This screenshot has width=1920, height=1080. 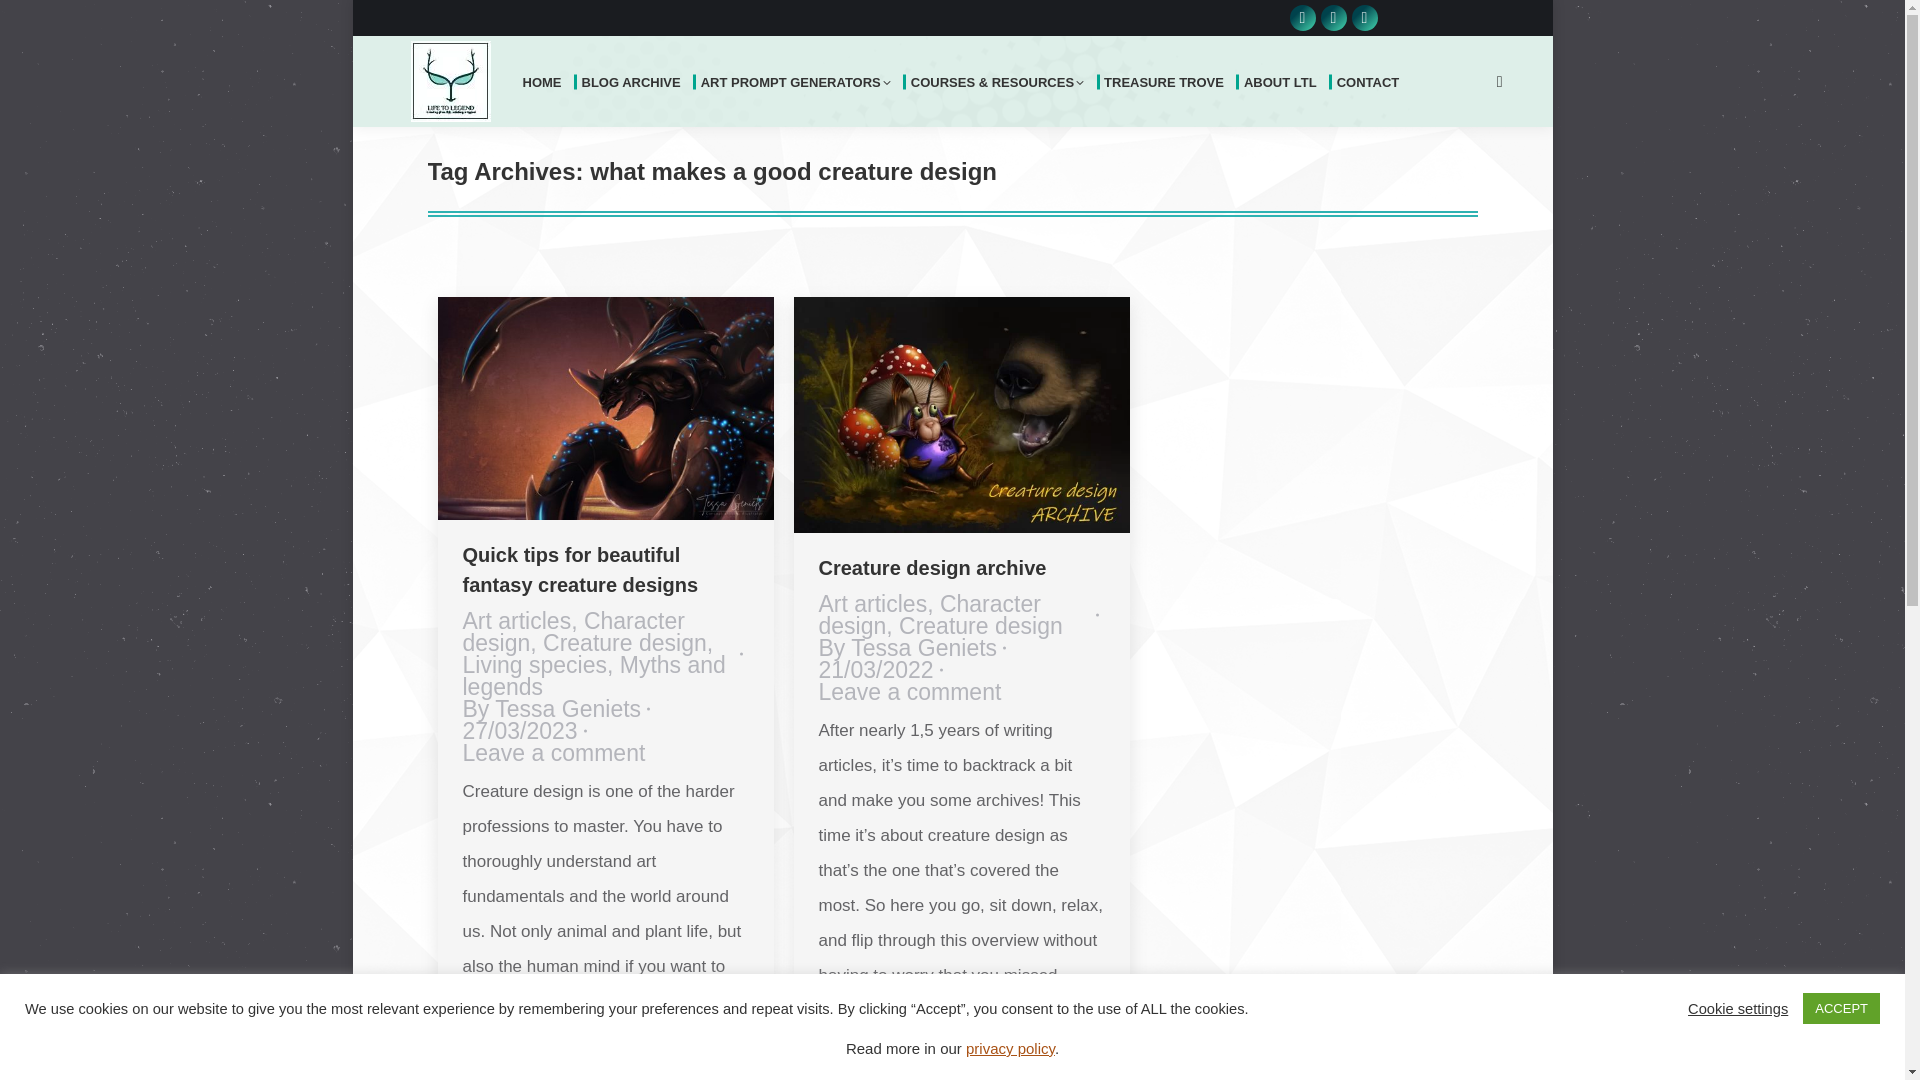 What do you see at coordinates (1332, 18) in the screenshot?
I see `Facebook page opens in new window` at bounding box center [1332, 18].